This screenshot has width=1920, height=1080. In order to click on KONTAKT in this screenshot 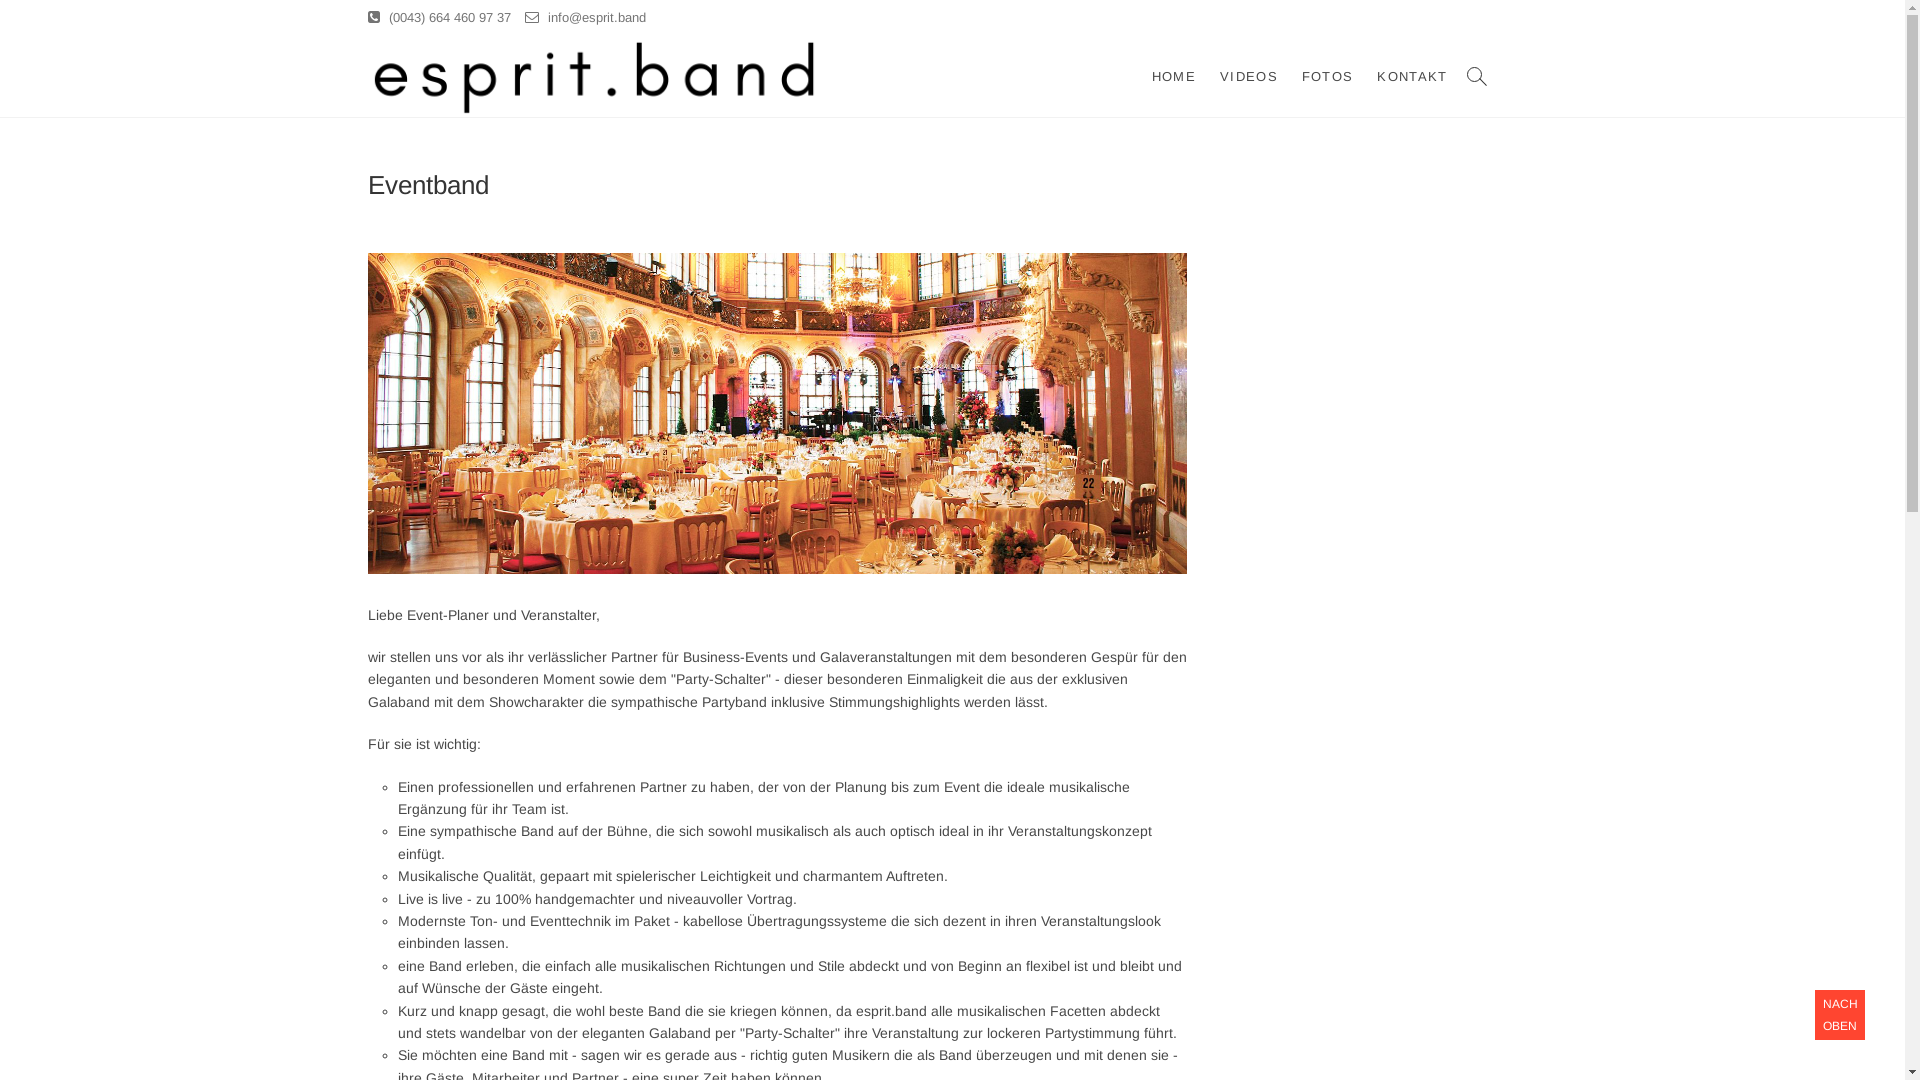, I will do `click(1412, 77)`.